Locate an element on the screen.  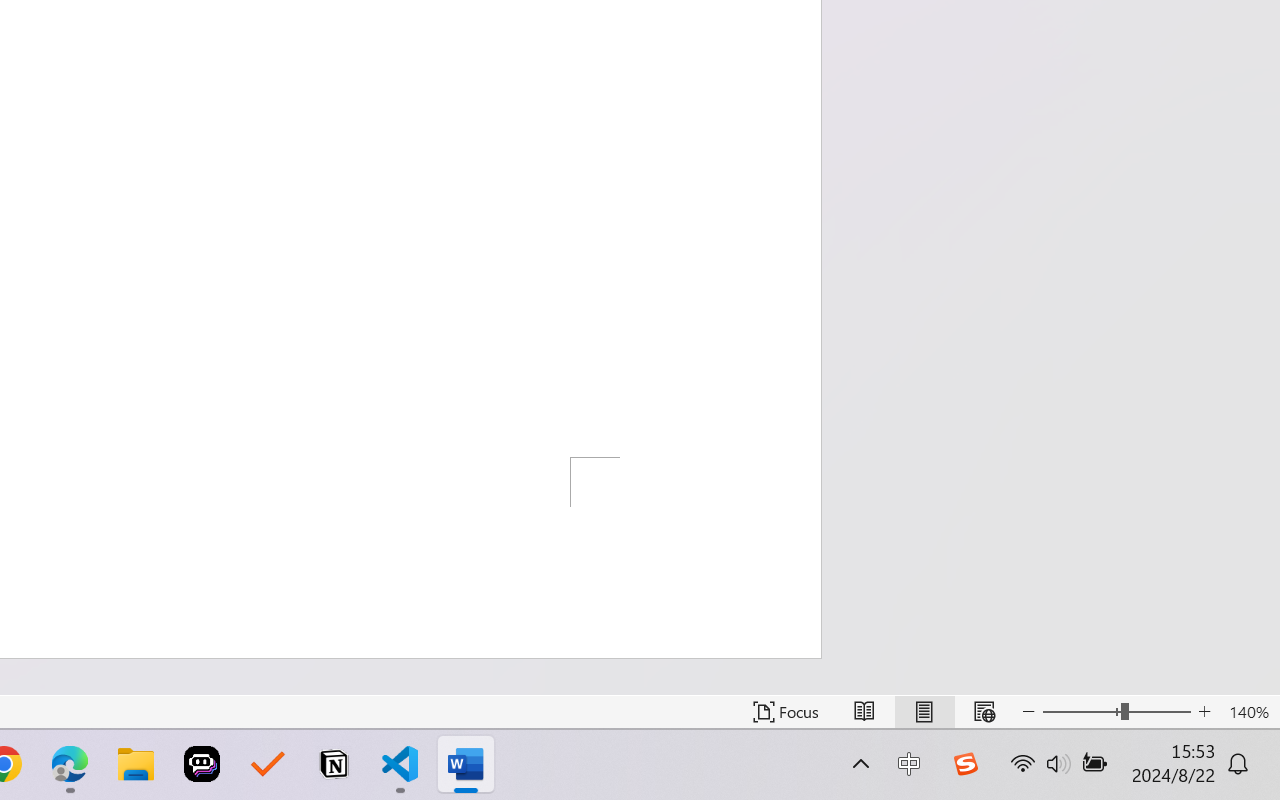
Web Layout is located at coordinates (984, 712).